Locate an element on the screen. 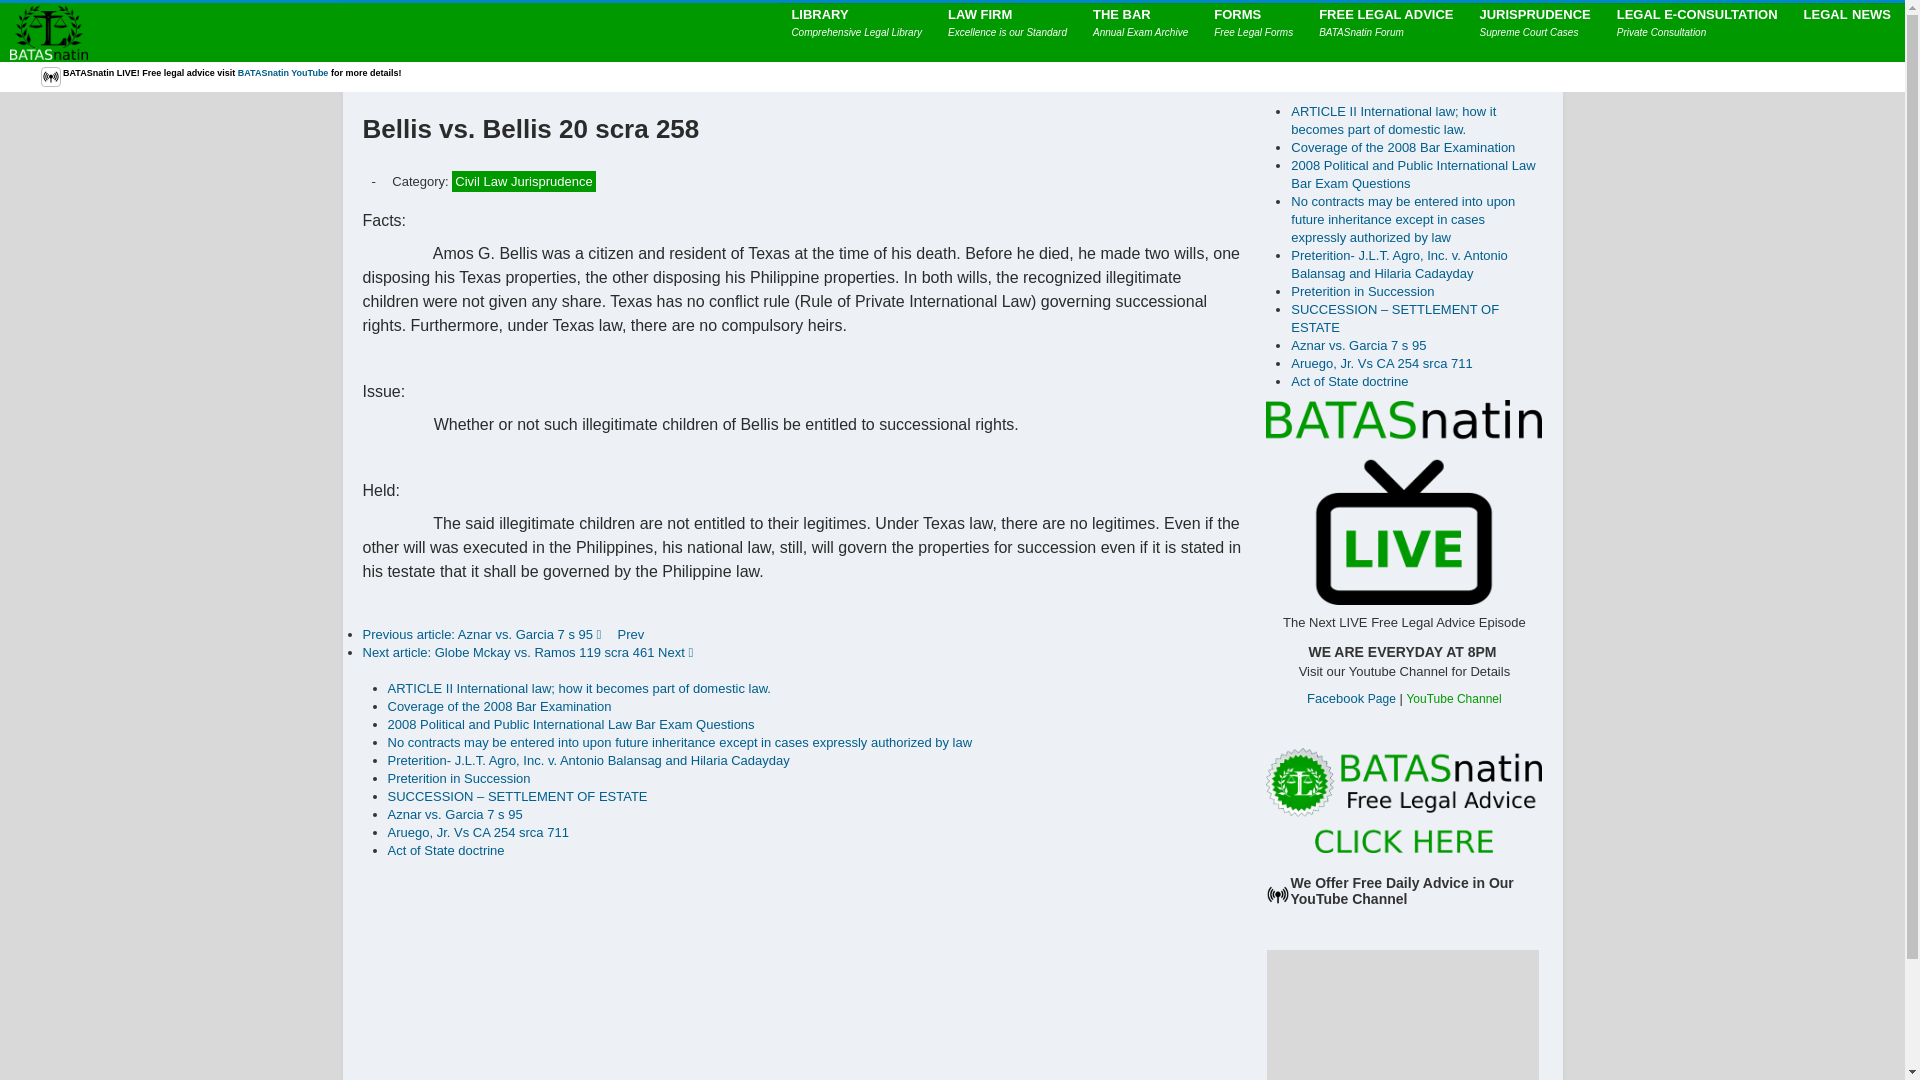 Image resolution: width=1920 pixels, height=1080 pixels. Free Legal Forms is located at coordinates (1253, 32).